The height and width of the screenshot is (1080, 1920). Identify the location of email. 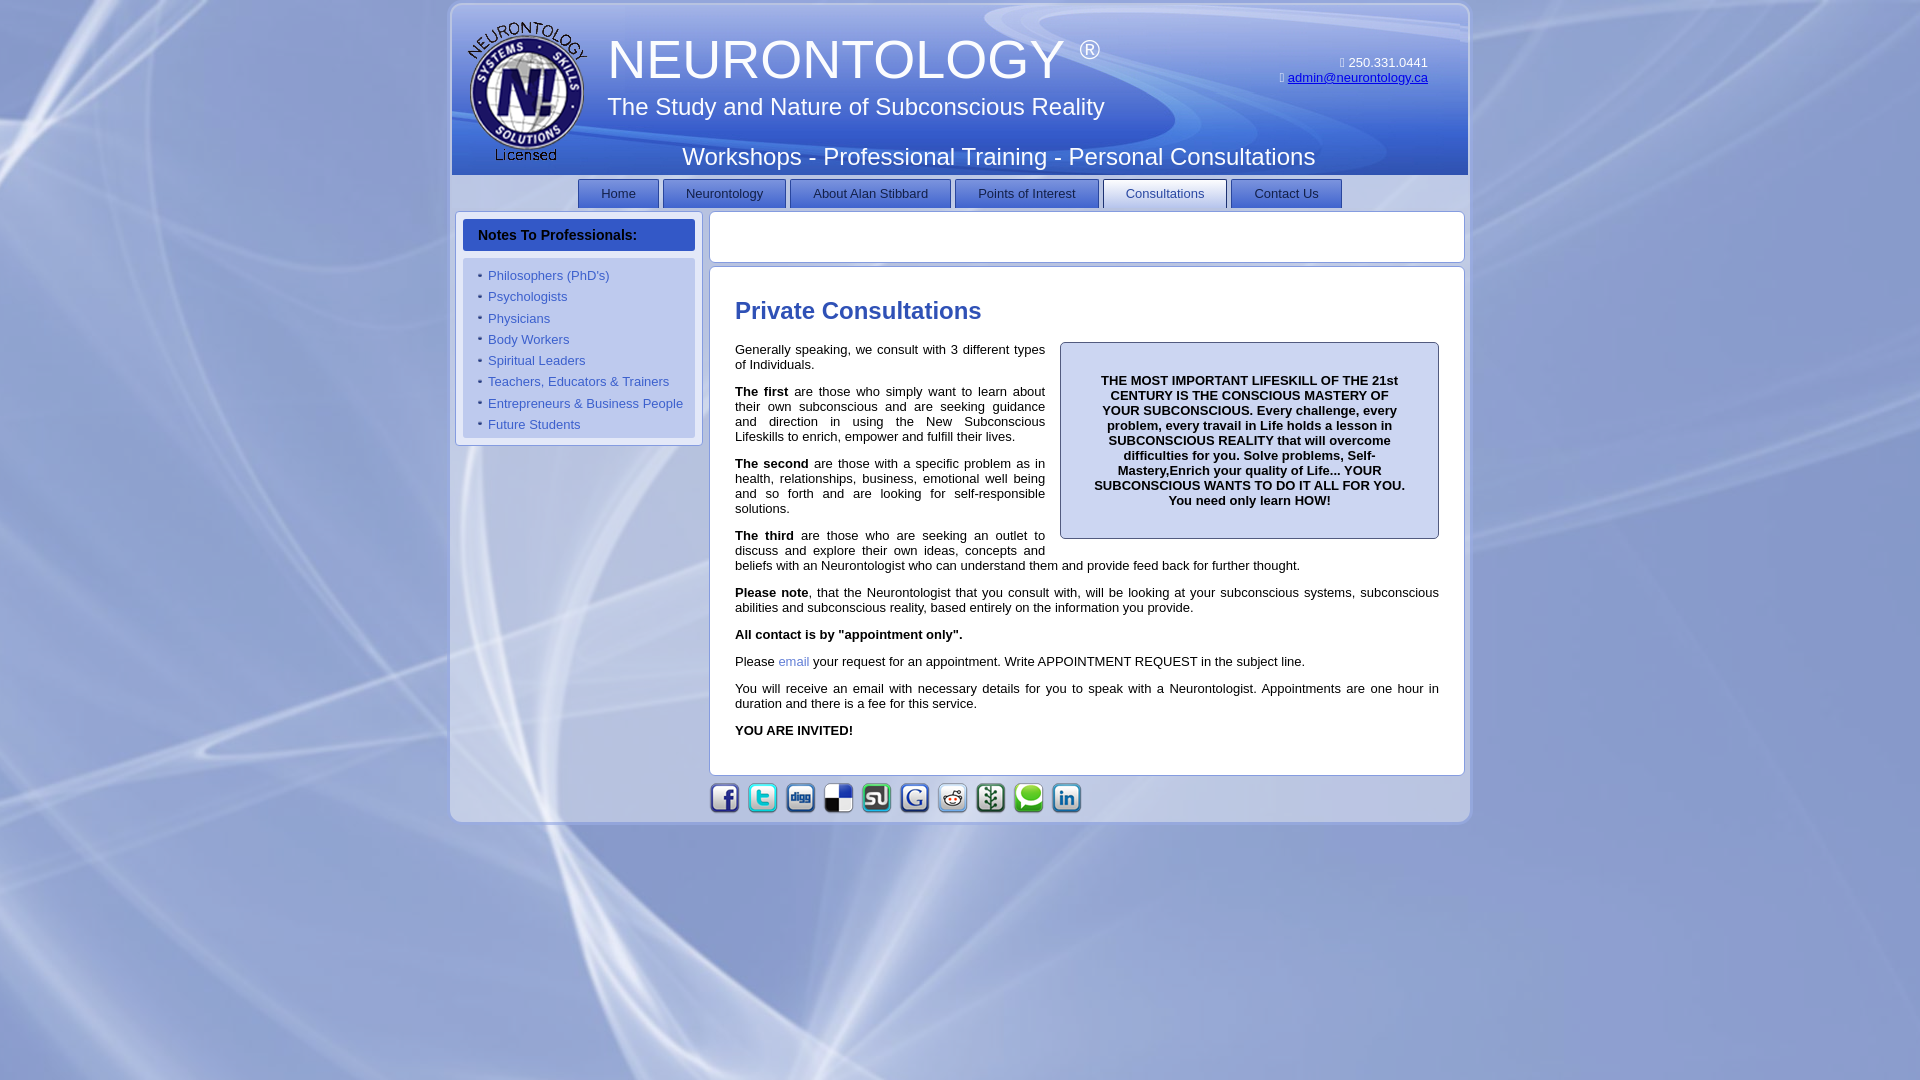
(792, 661).